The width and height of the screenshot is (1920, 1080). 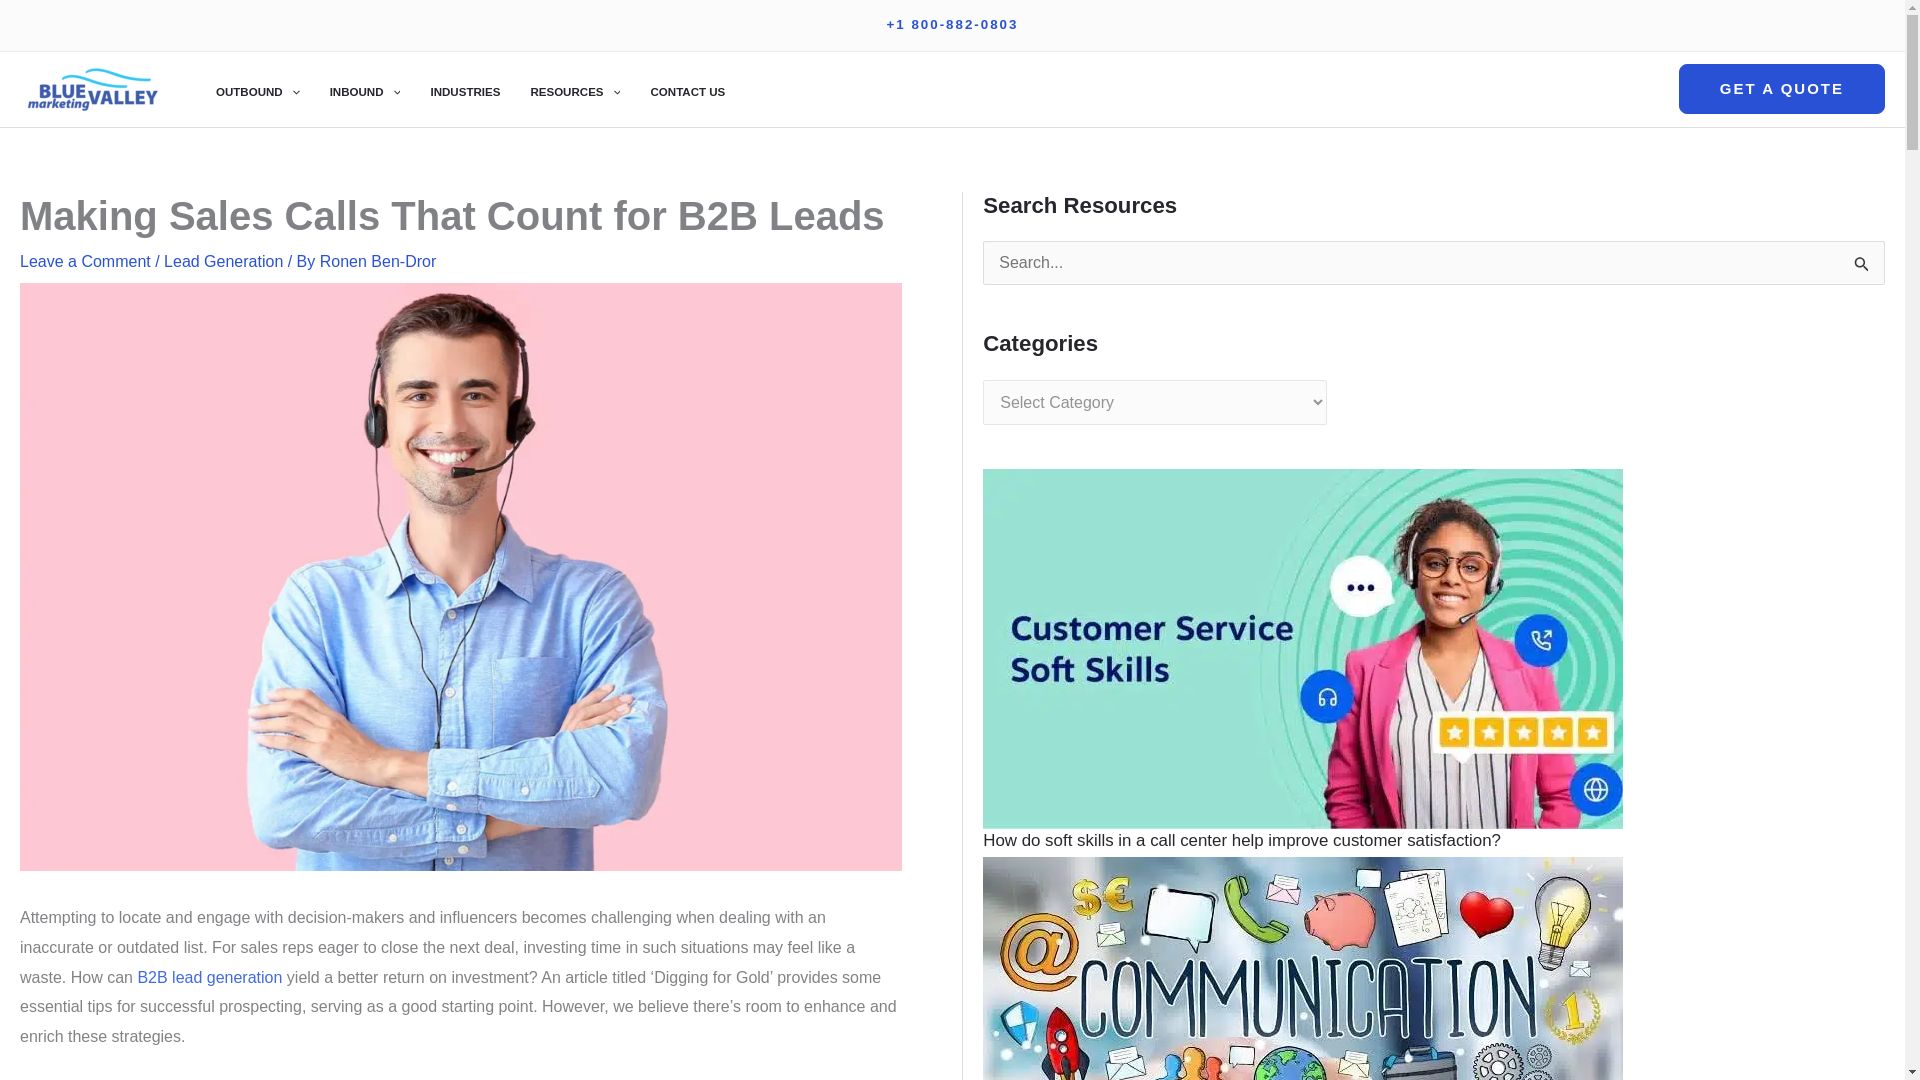 What do you see at coordinates (209, 977) in the screenshot?
I see `B2B lead generation` at bounding box center [209, 977].